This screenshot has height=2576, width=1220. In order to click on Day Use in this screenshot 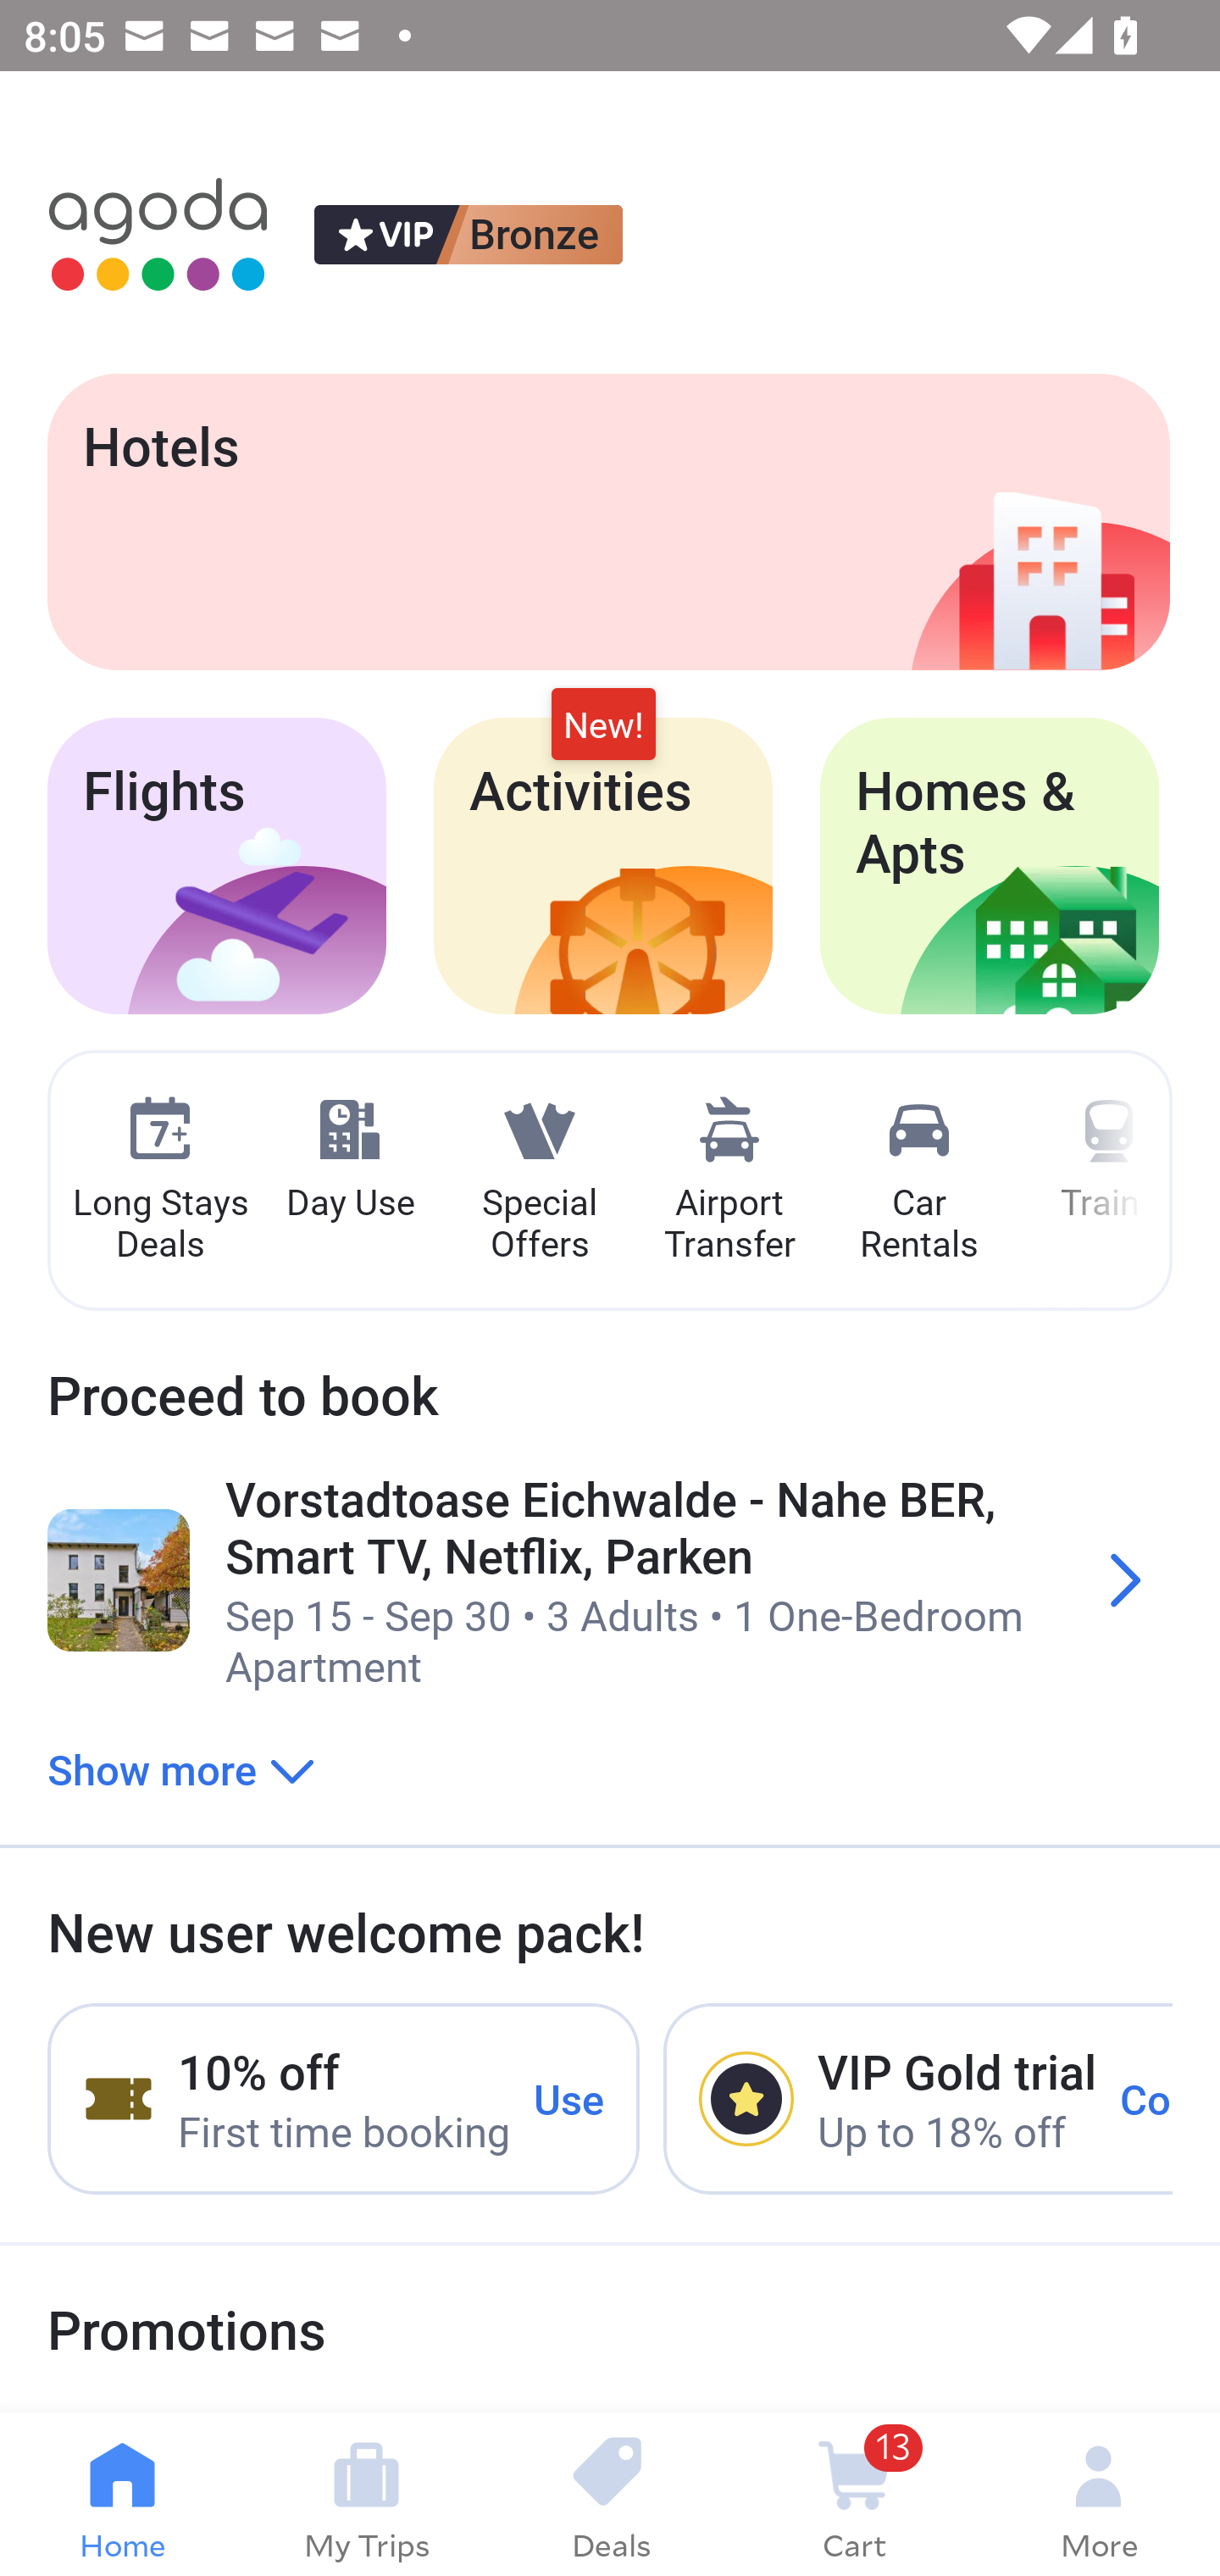, I will do `click(350, 1160)`.